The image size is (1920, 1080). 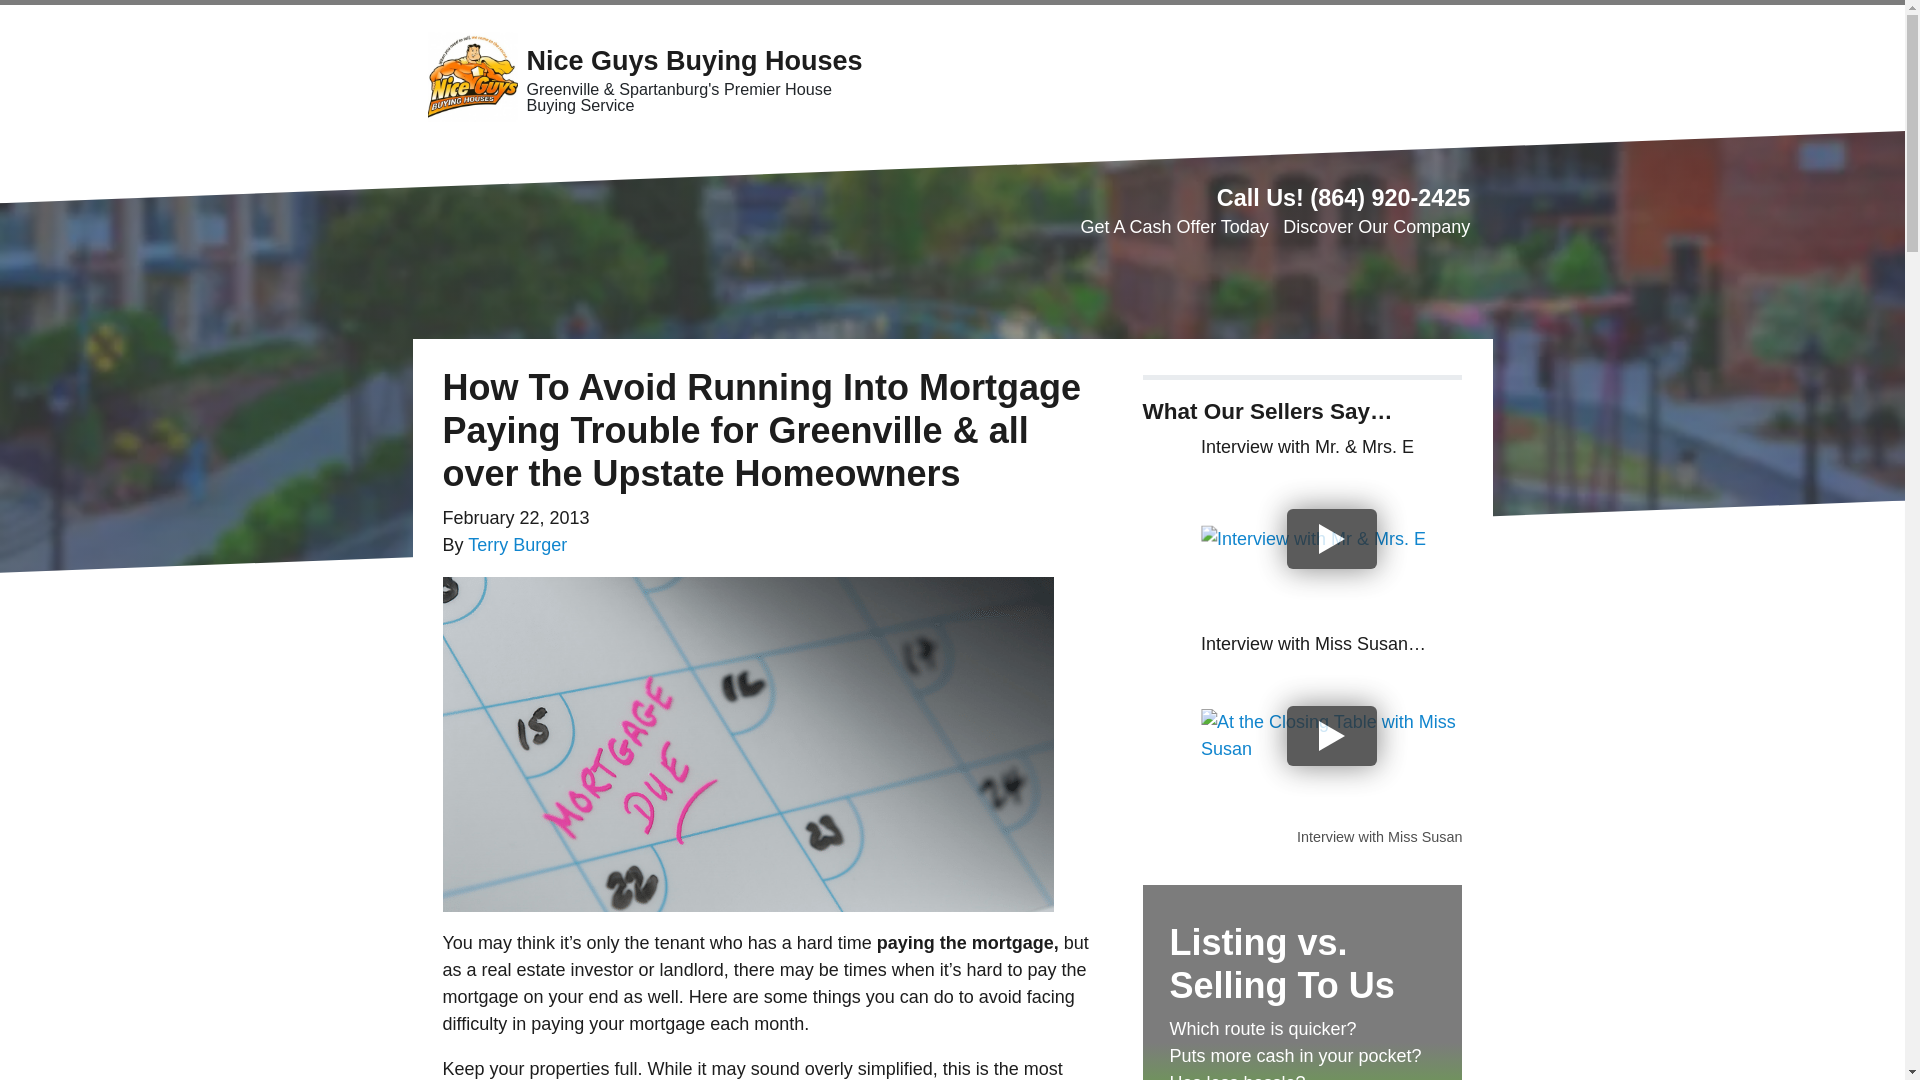 I want to click on Discover Our Company, so click(x=1376, y=226).